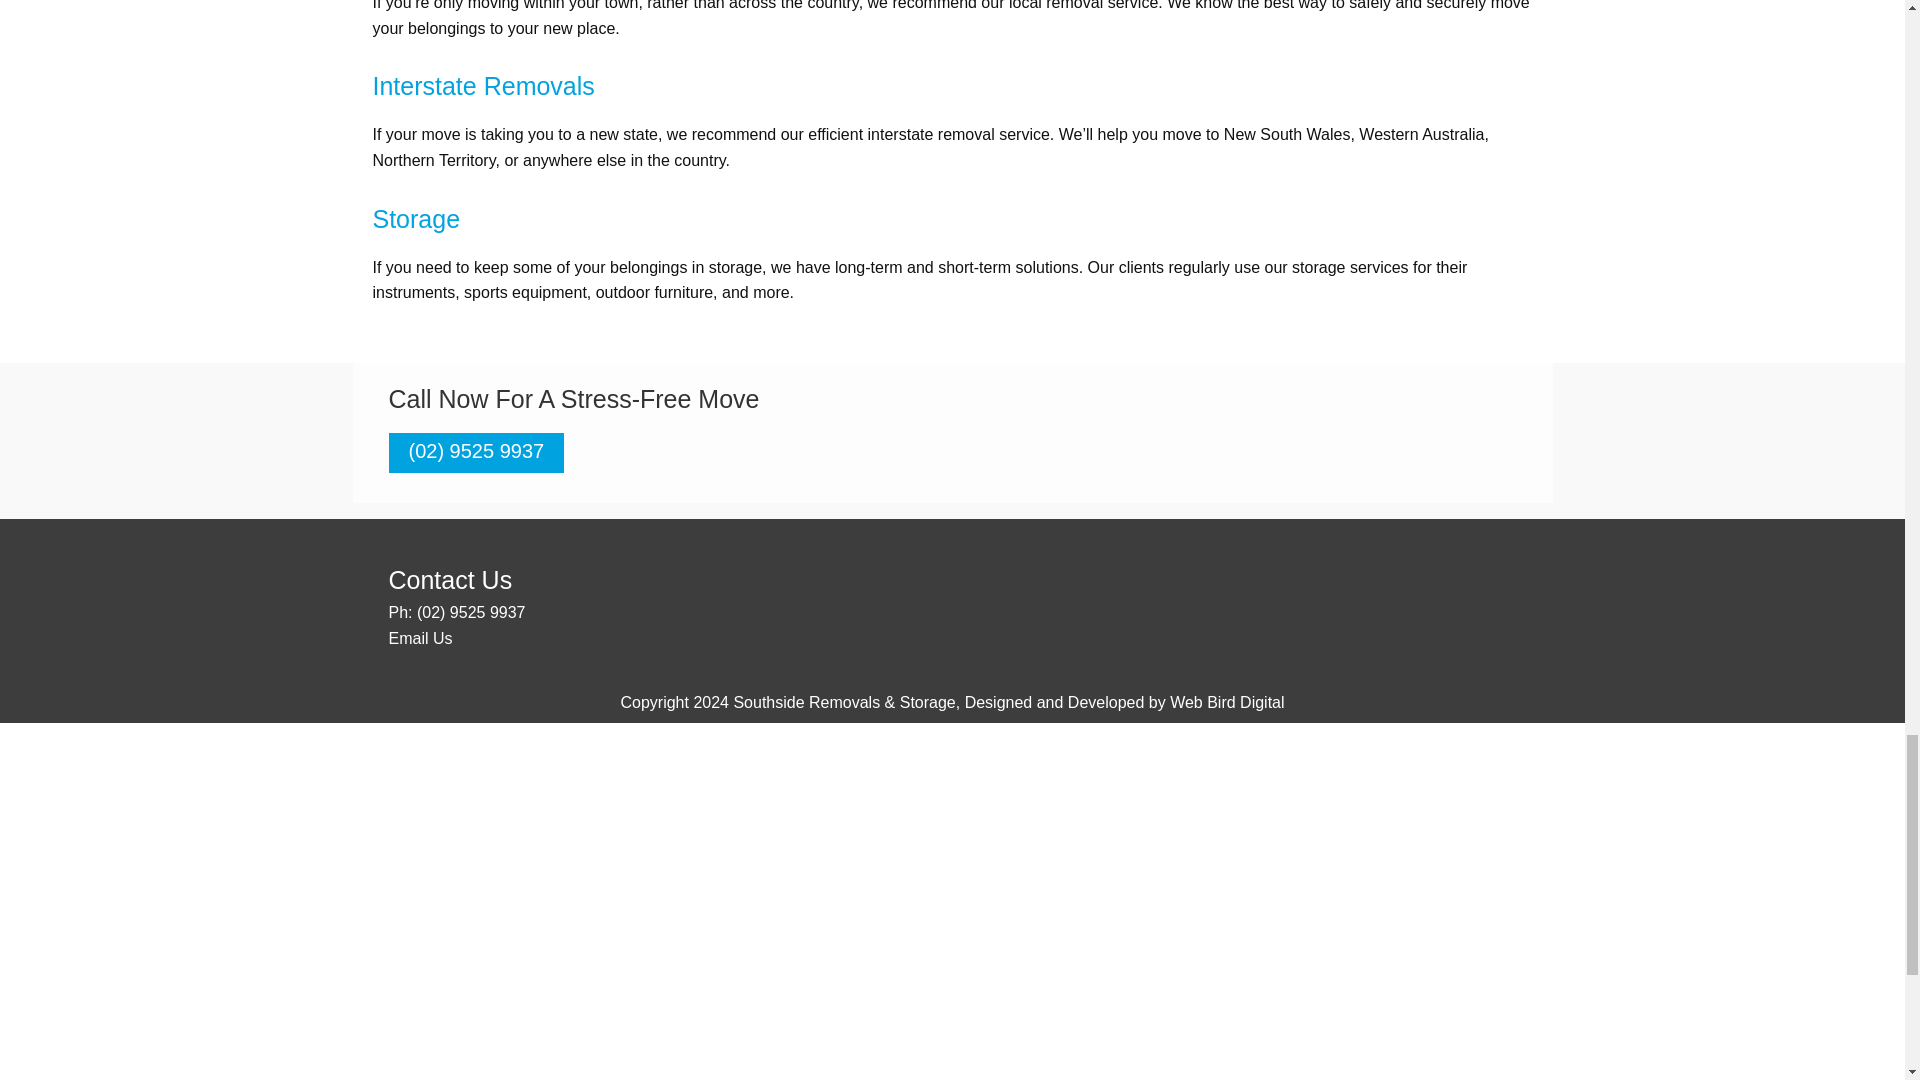 This screenshot has width=1920, height=1080. What do you see at coordinates (419, 638) in the screenshot?
I see `Contact us via email` at bounding box center [419, 638].